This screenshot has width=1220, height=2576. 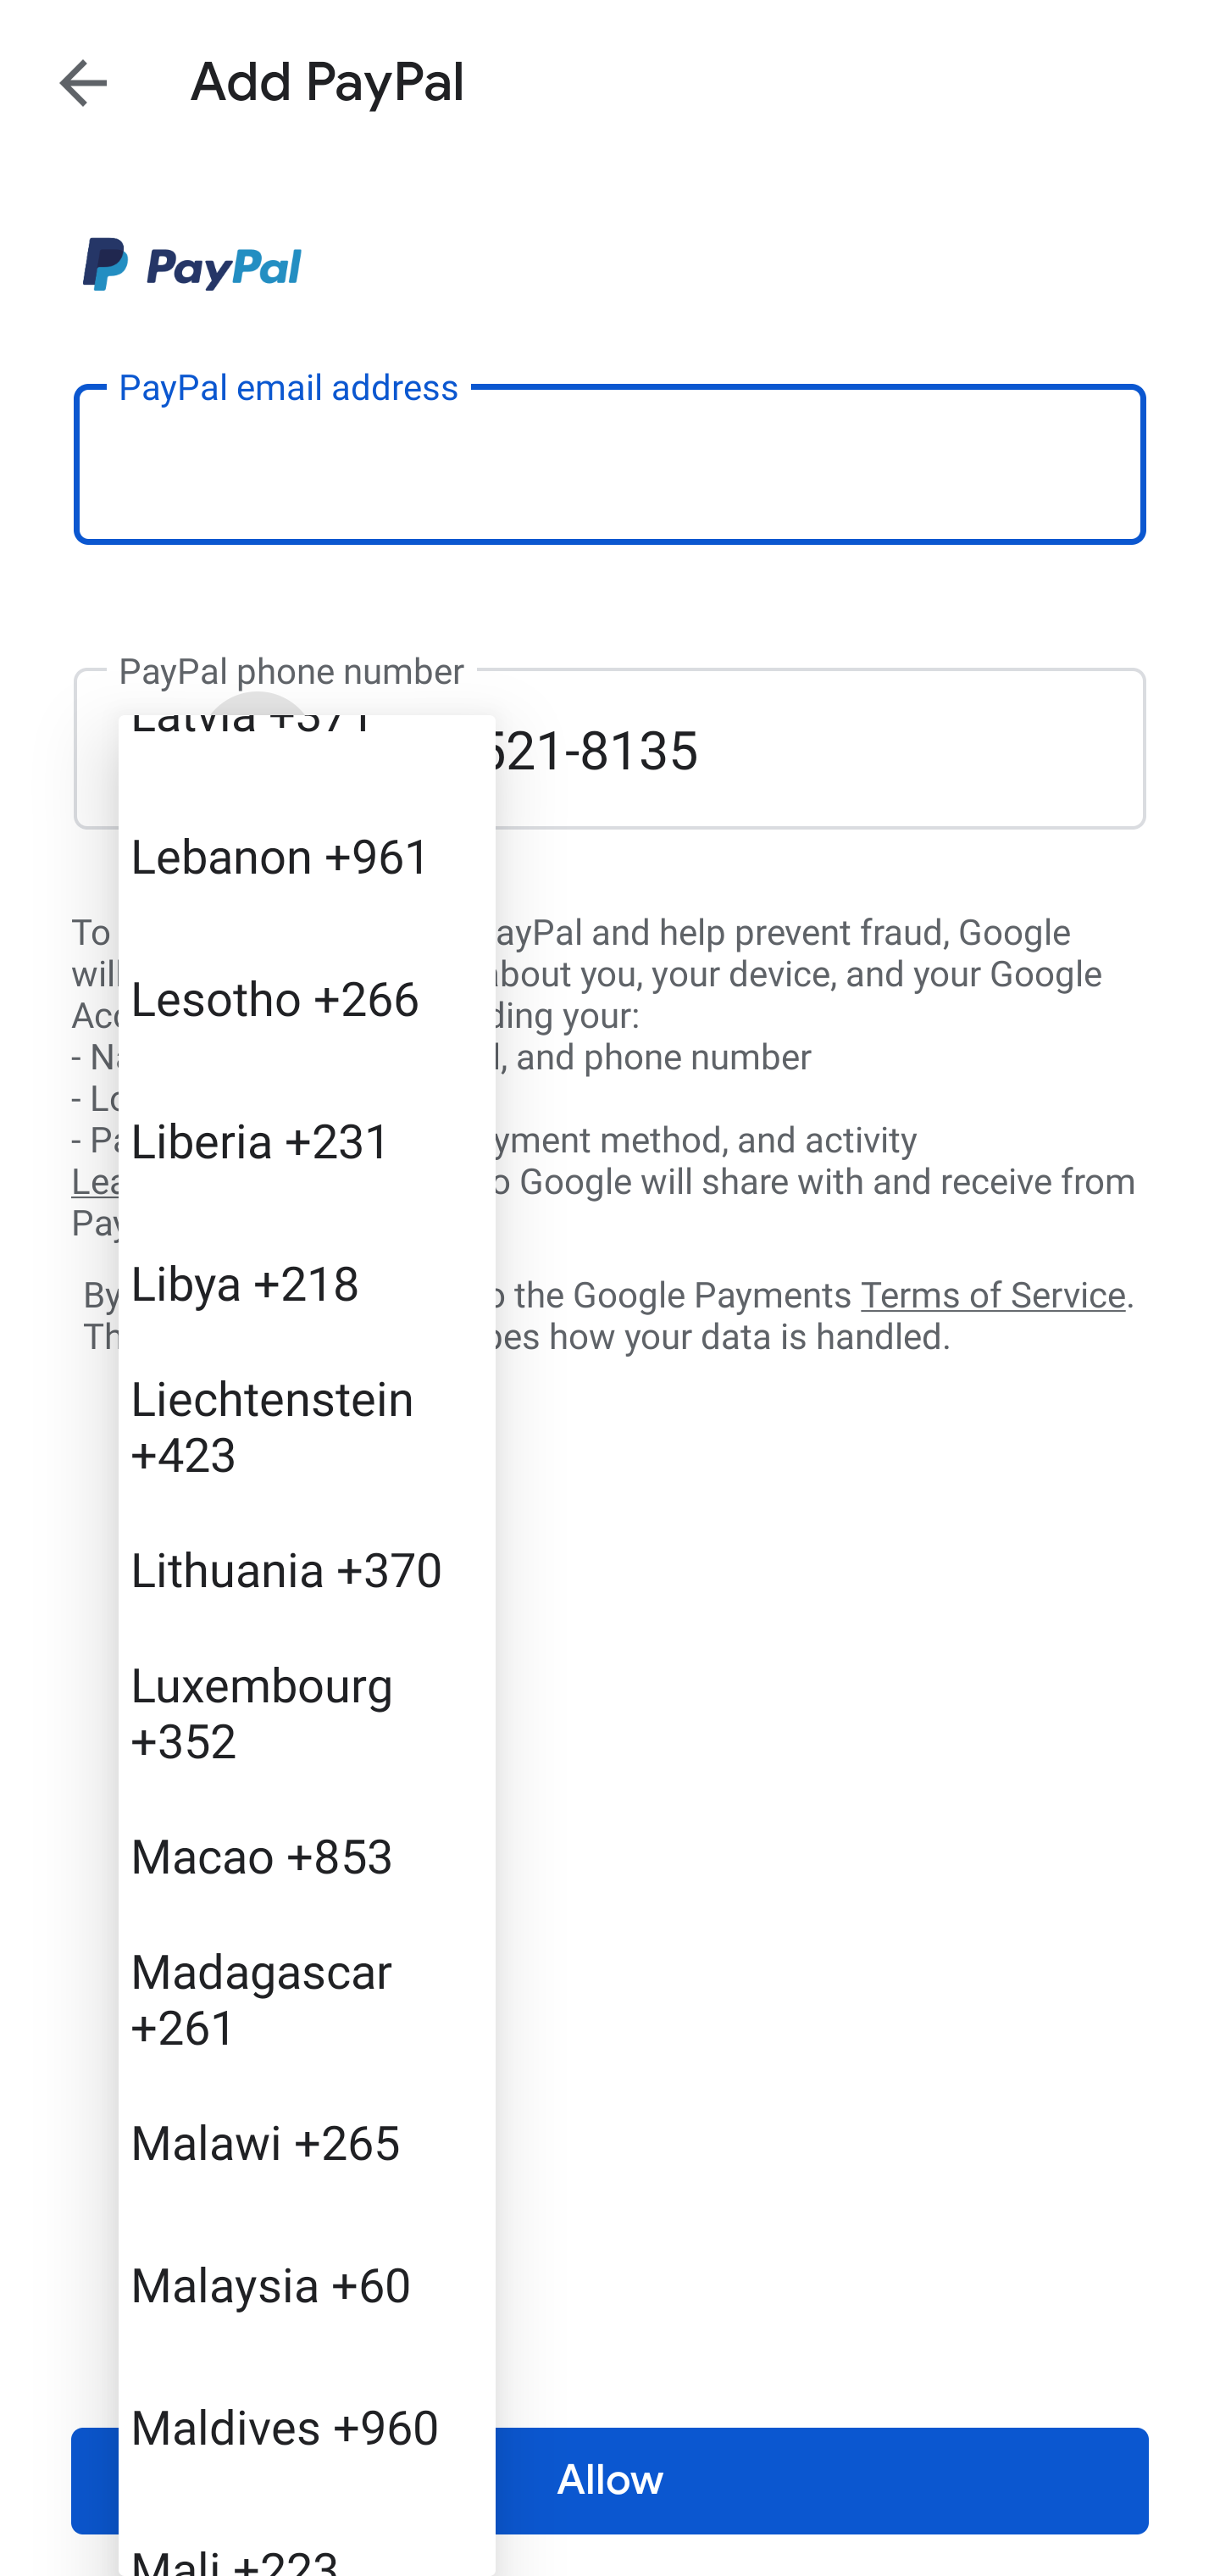 I want to click on Macao +853, so click(x=307, y=1854).